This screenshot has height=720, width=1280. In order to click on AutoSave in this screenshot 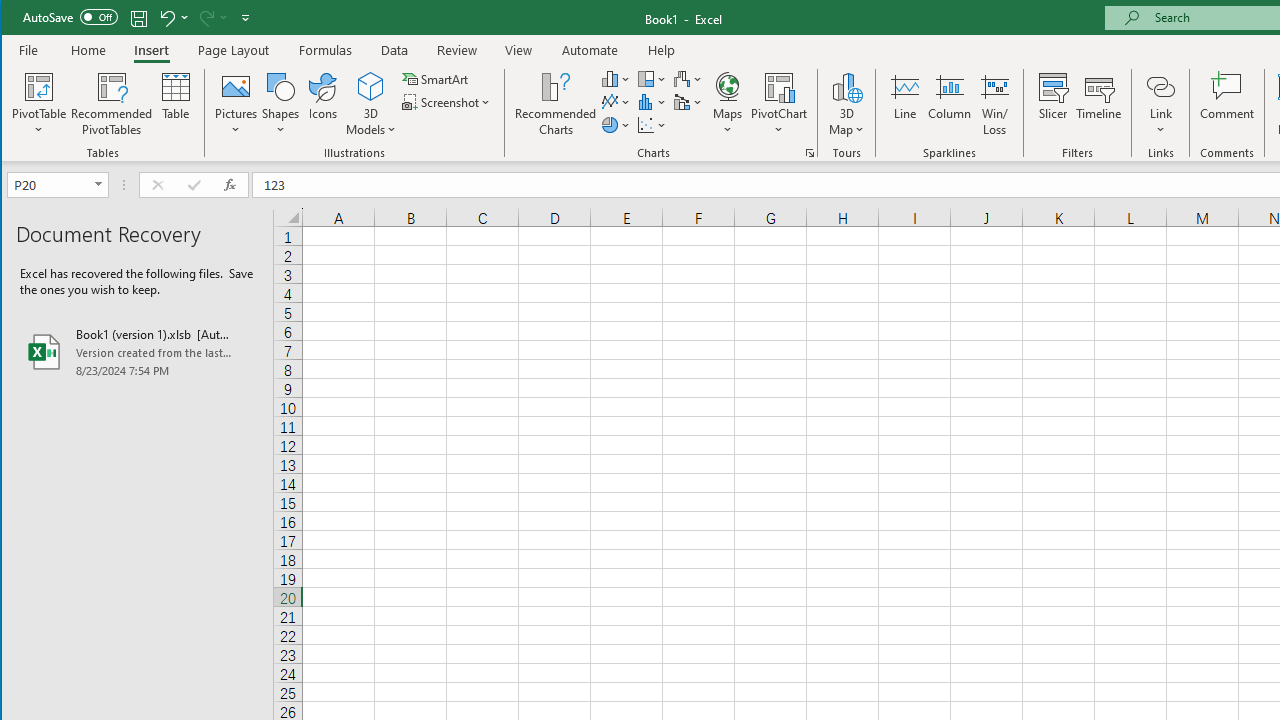, I will do `click(70, 16)`.